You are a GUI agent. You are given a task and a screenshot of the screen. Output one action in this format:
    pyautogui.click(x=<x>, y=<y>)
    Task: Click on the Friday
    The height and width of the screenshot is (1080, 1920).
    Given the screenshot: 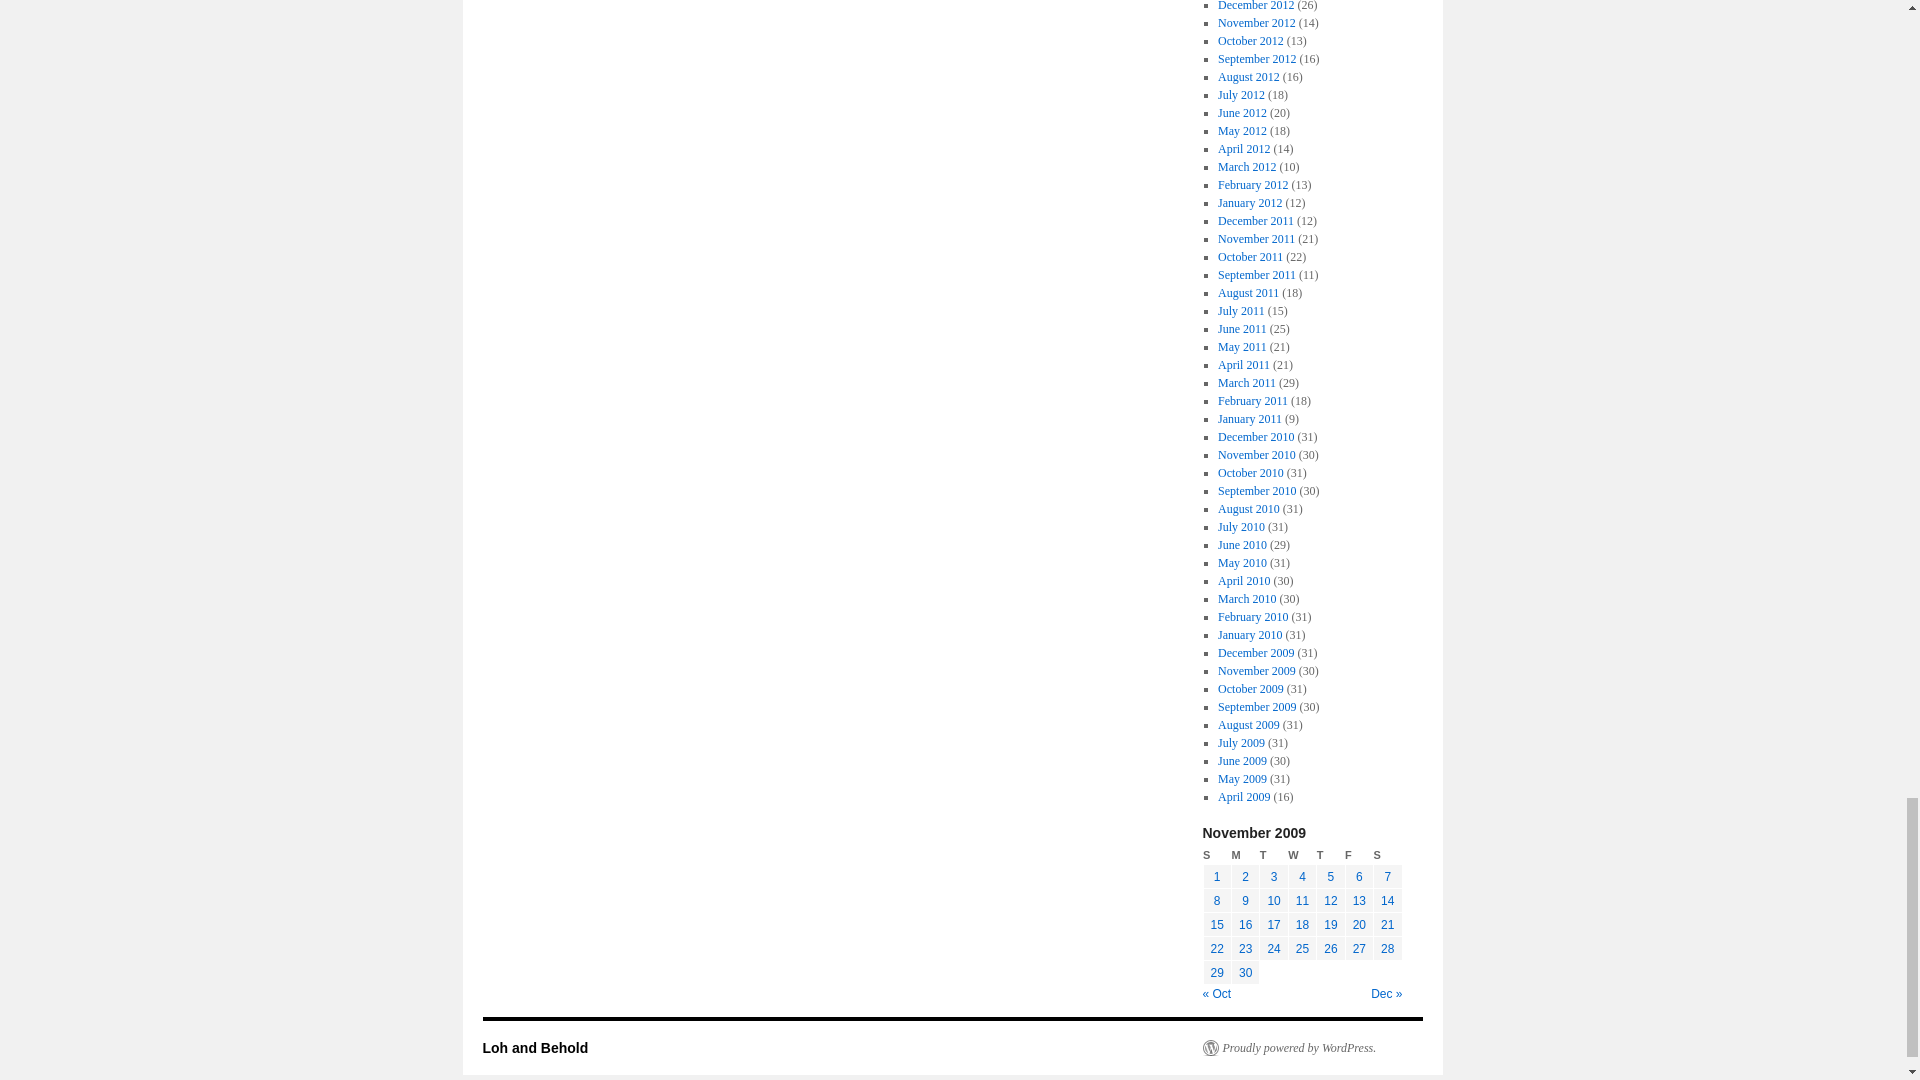 What is the action you would take?
    pyautogui.click(x=1358, y=855)
    